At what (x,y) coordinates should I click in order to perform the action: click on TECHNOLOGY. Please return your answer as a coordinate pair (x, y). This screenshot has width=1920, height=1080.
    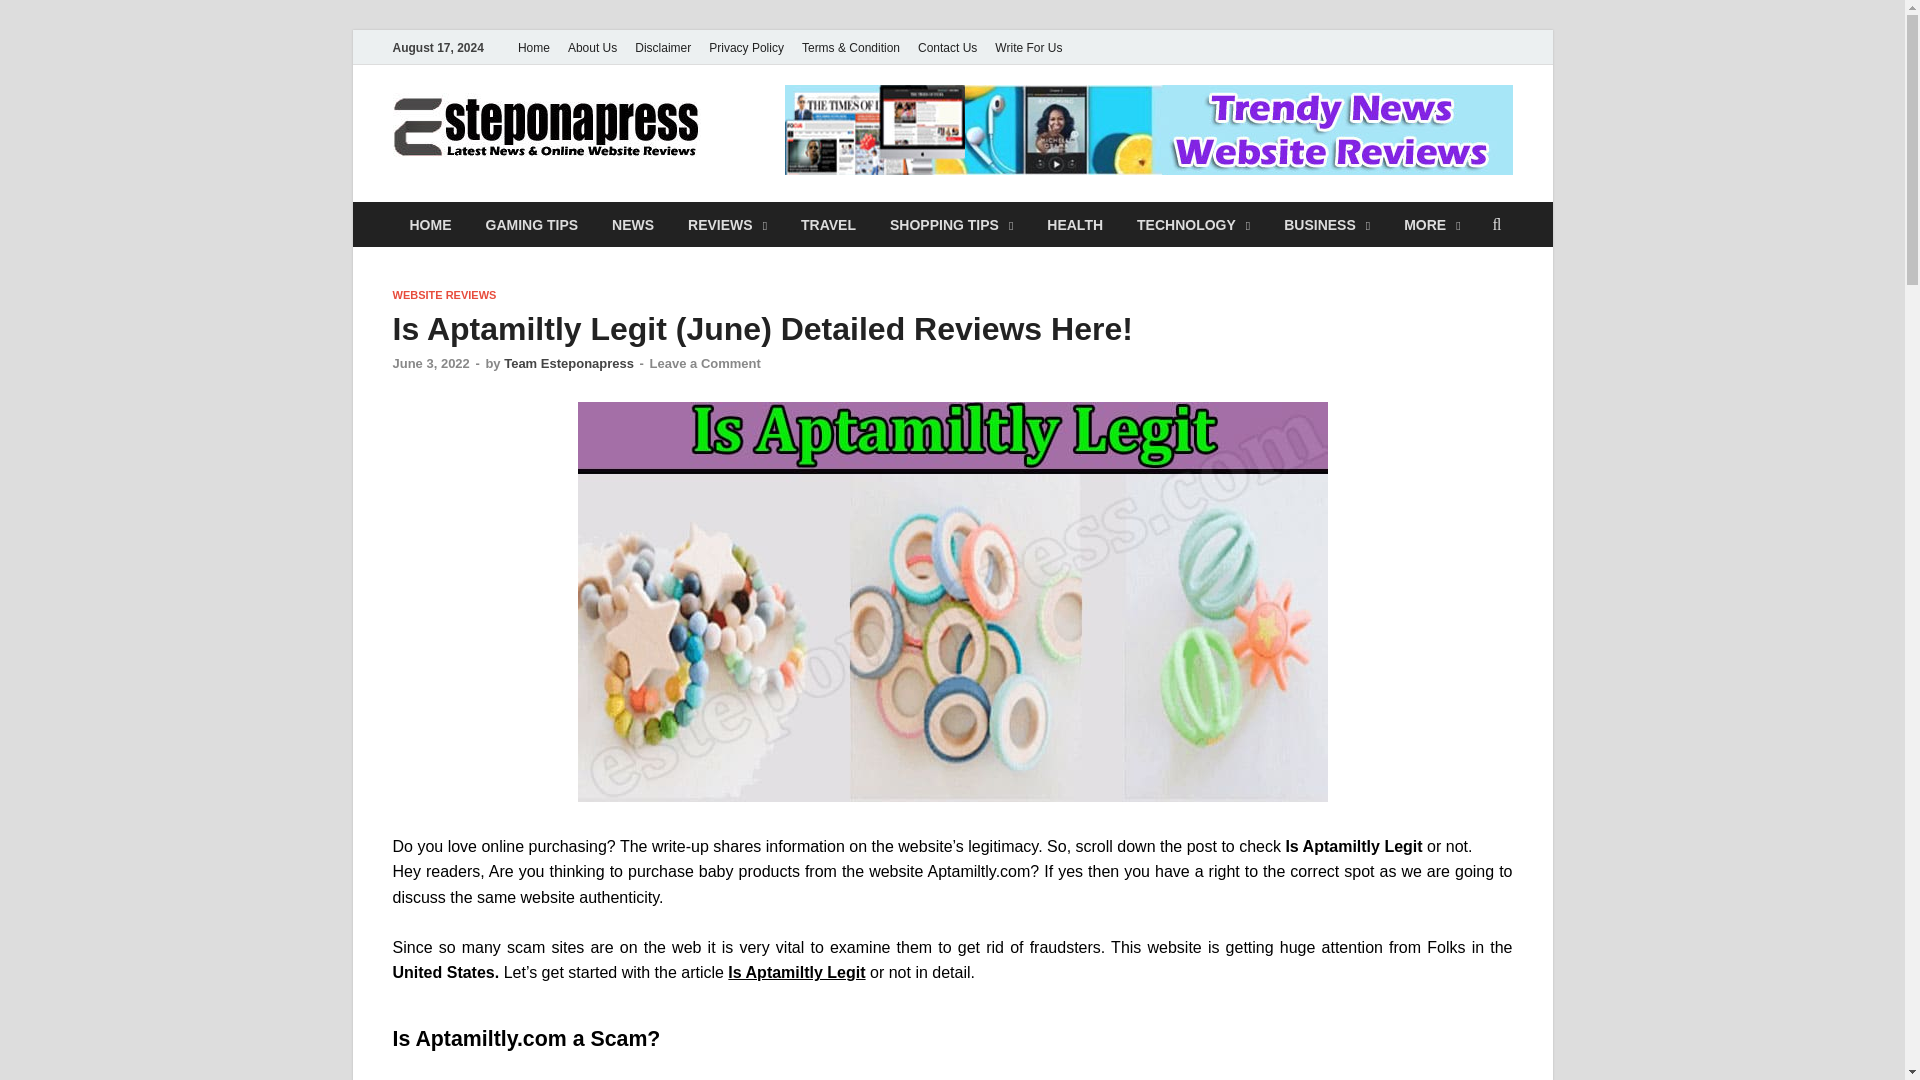
    Looking at the image, I should click on (1193, 224).